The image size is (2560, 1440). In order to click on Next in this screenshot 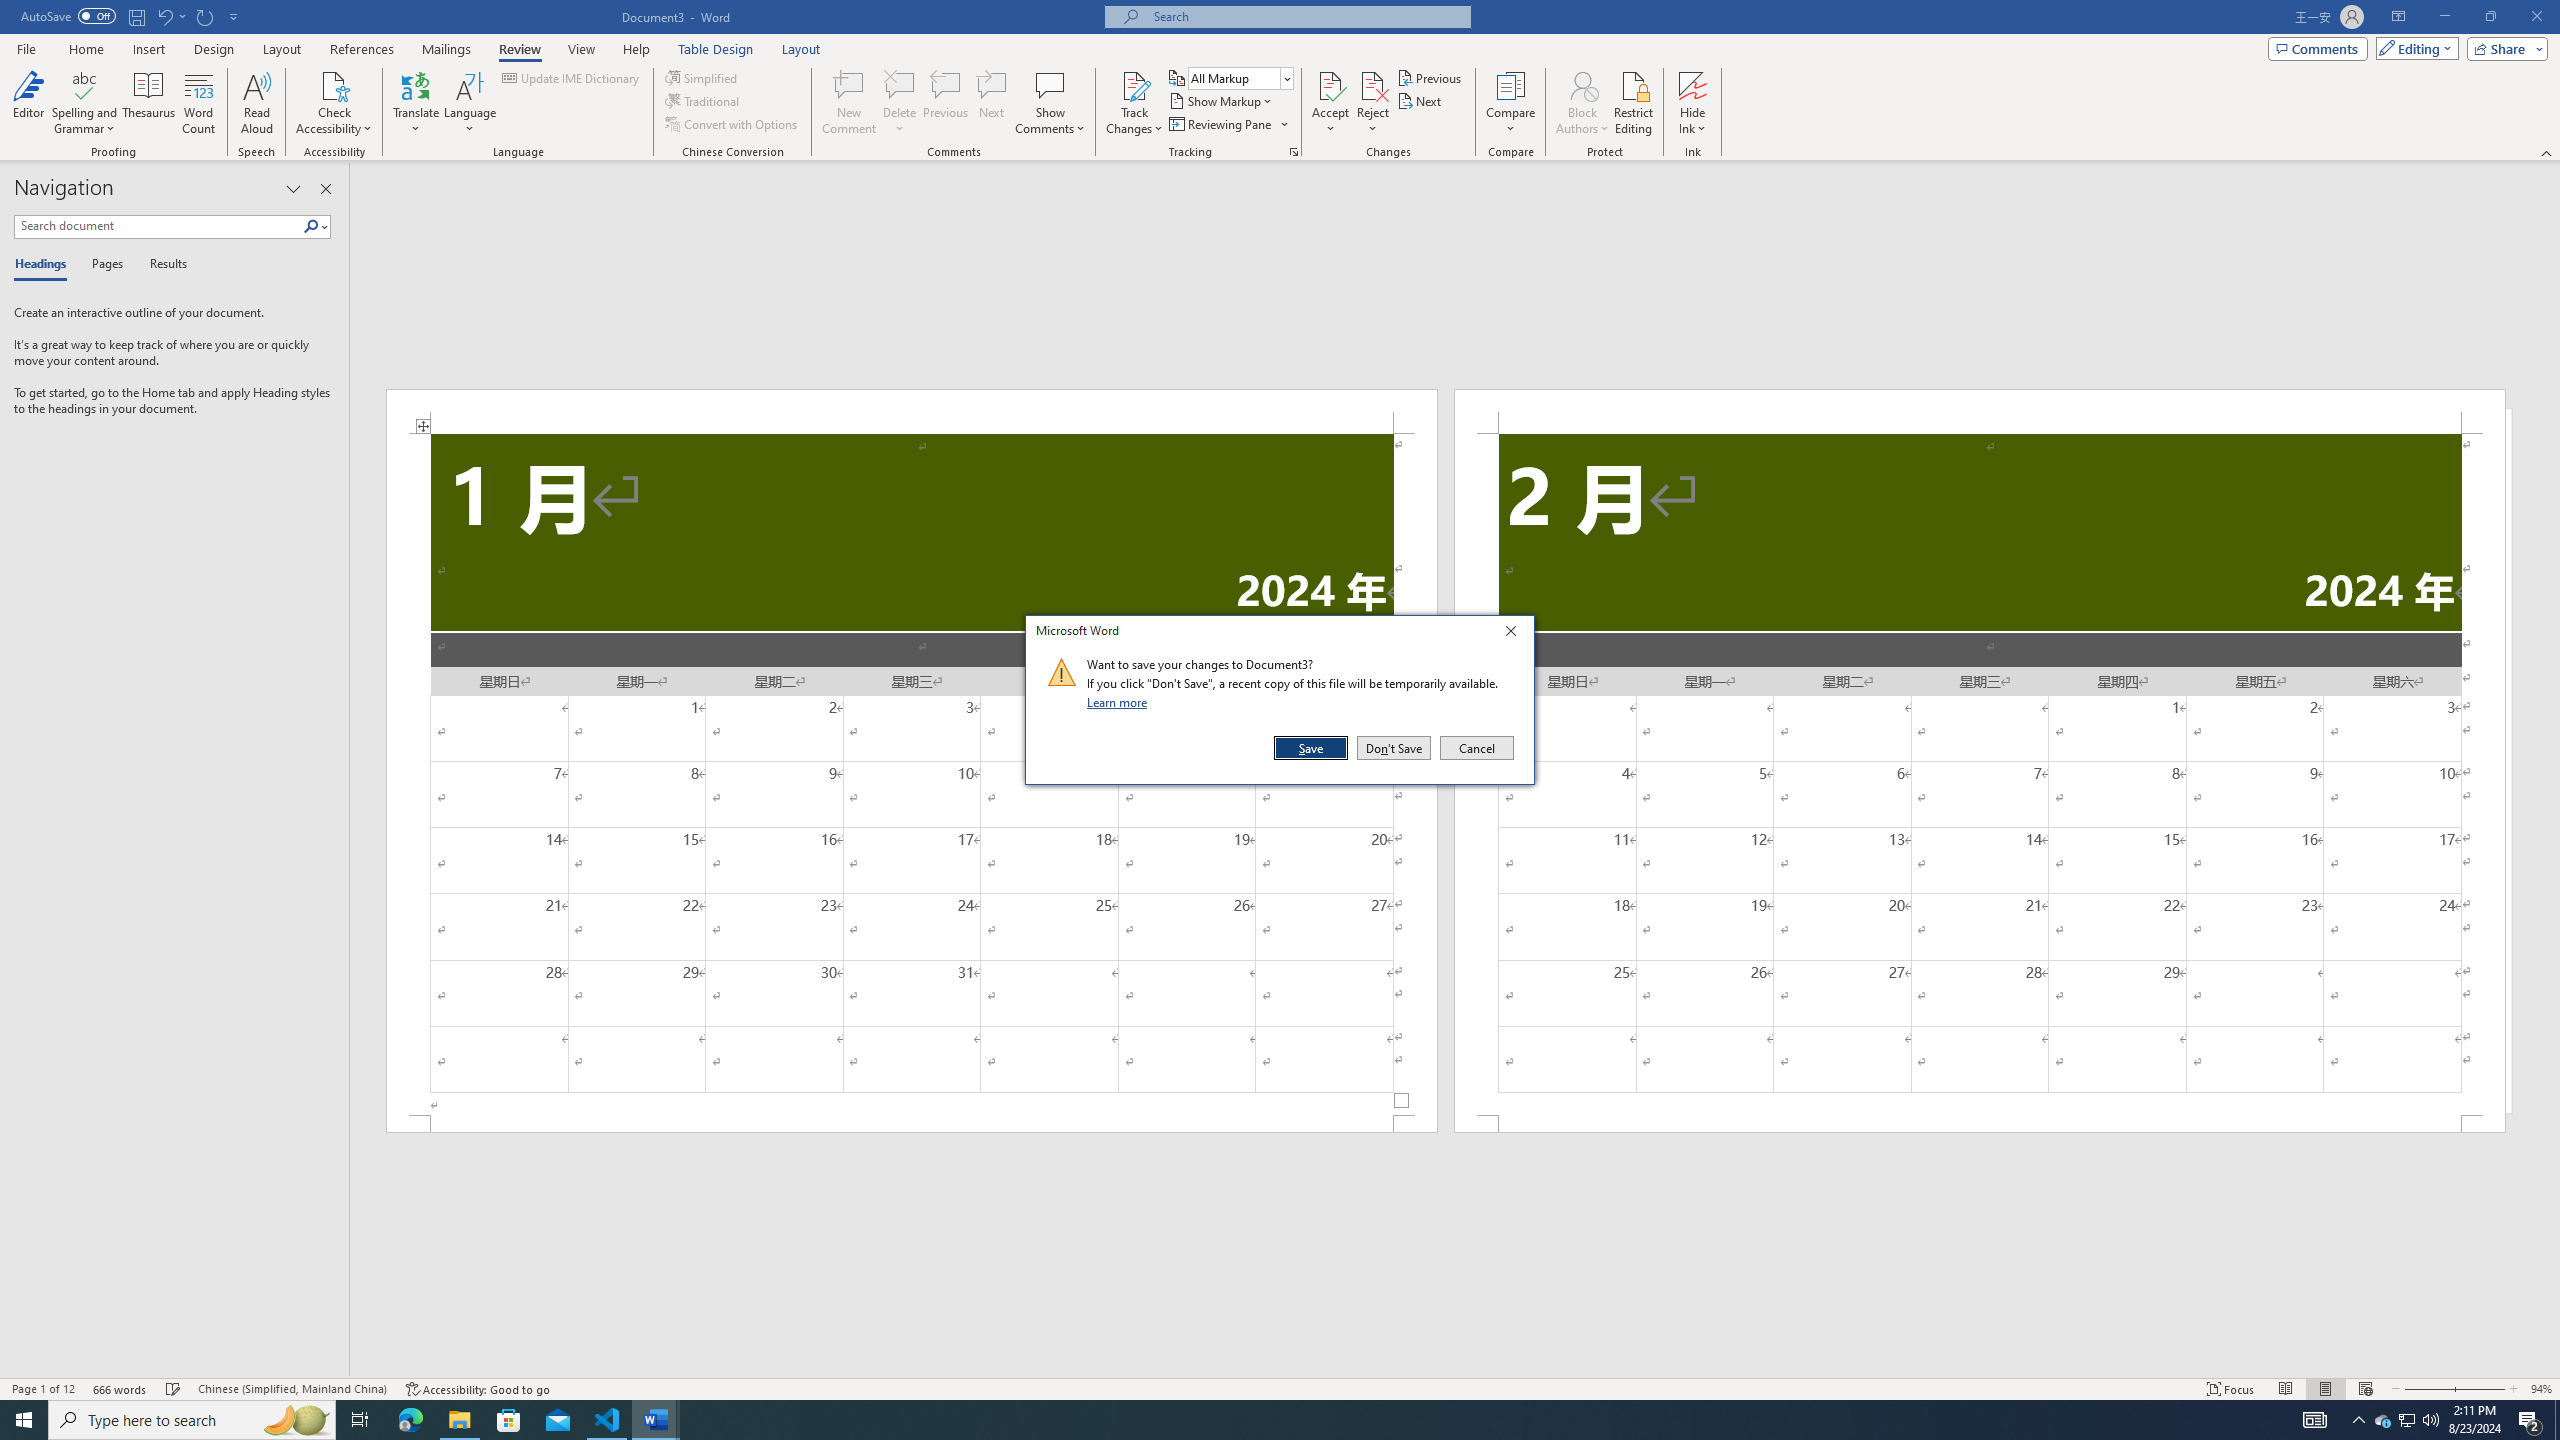, I will do `click(1422, 100)`.